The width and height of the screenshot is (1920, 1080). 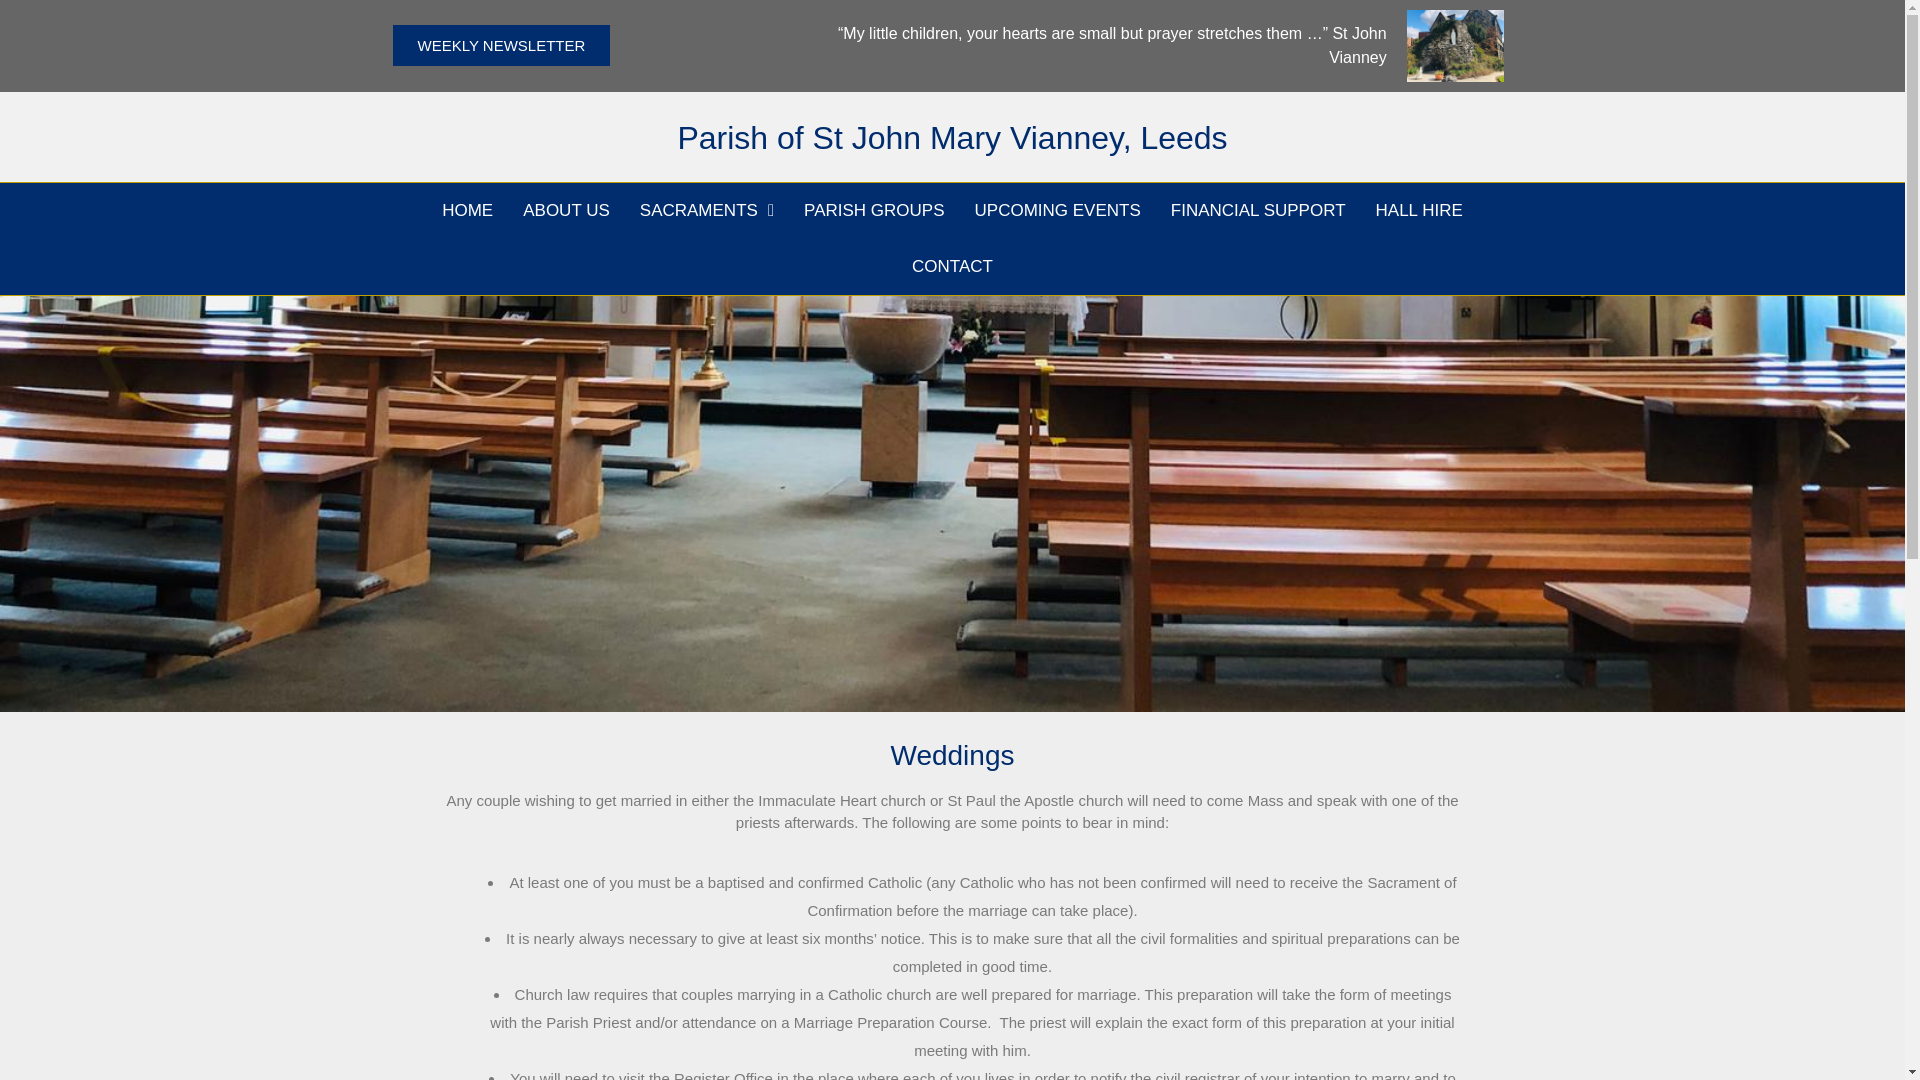 I want to click on HALL HIRE, so click(x=1420, y=210).